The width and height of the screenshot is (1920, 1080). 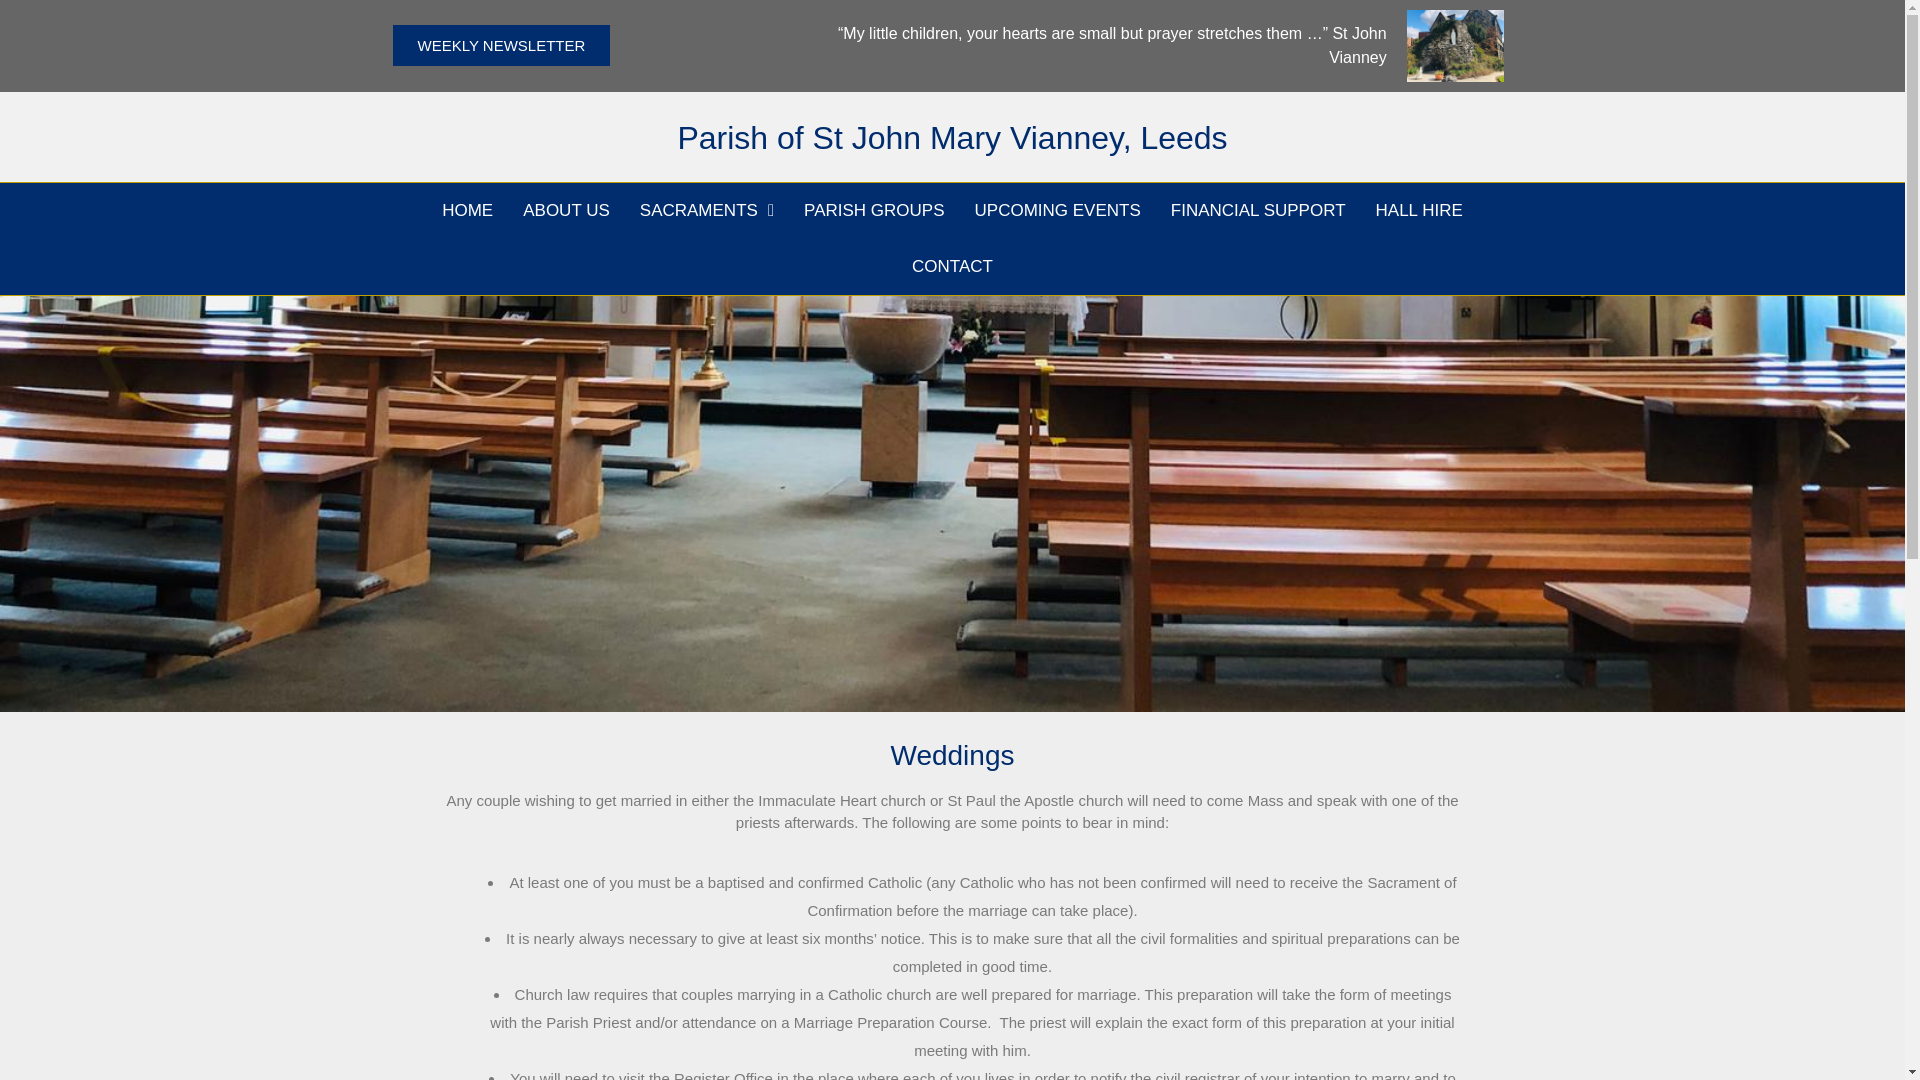 I want to click on HALL HIRE, so click(x=1420, y=210).